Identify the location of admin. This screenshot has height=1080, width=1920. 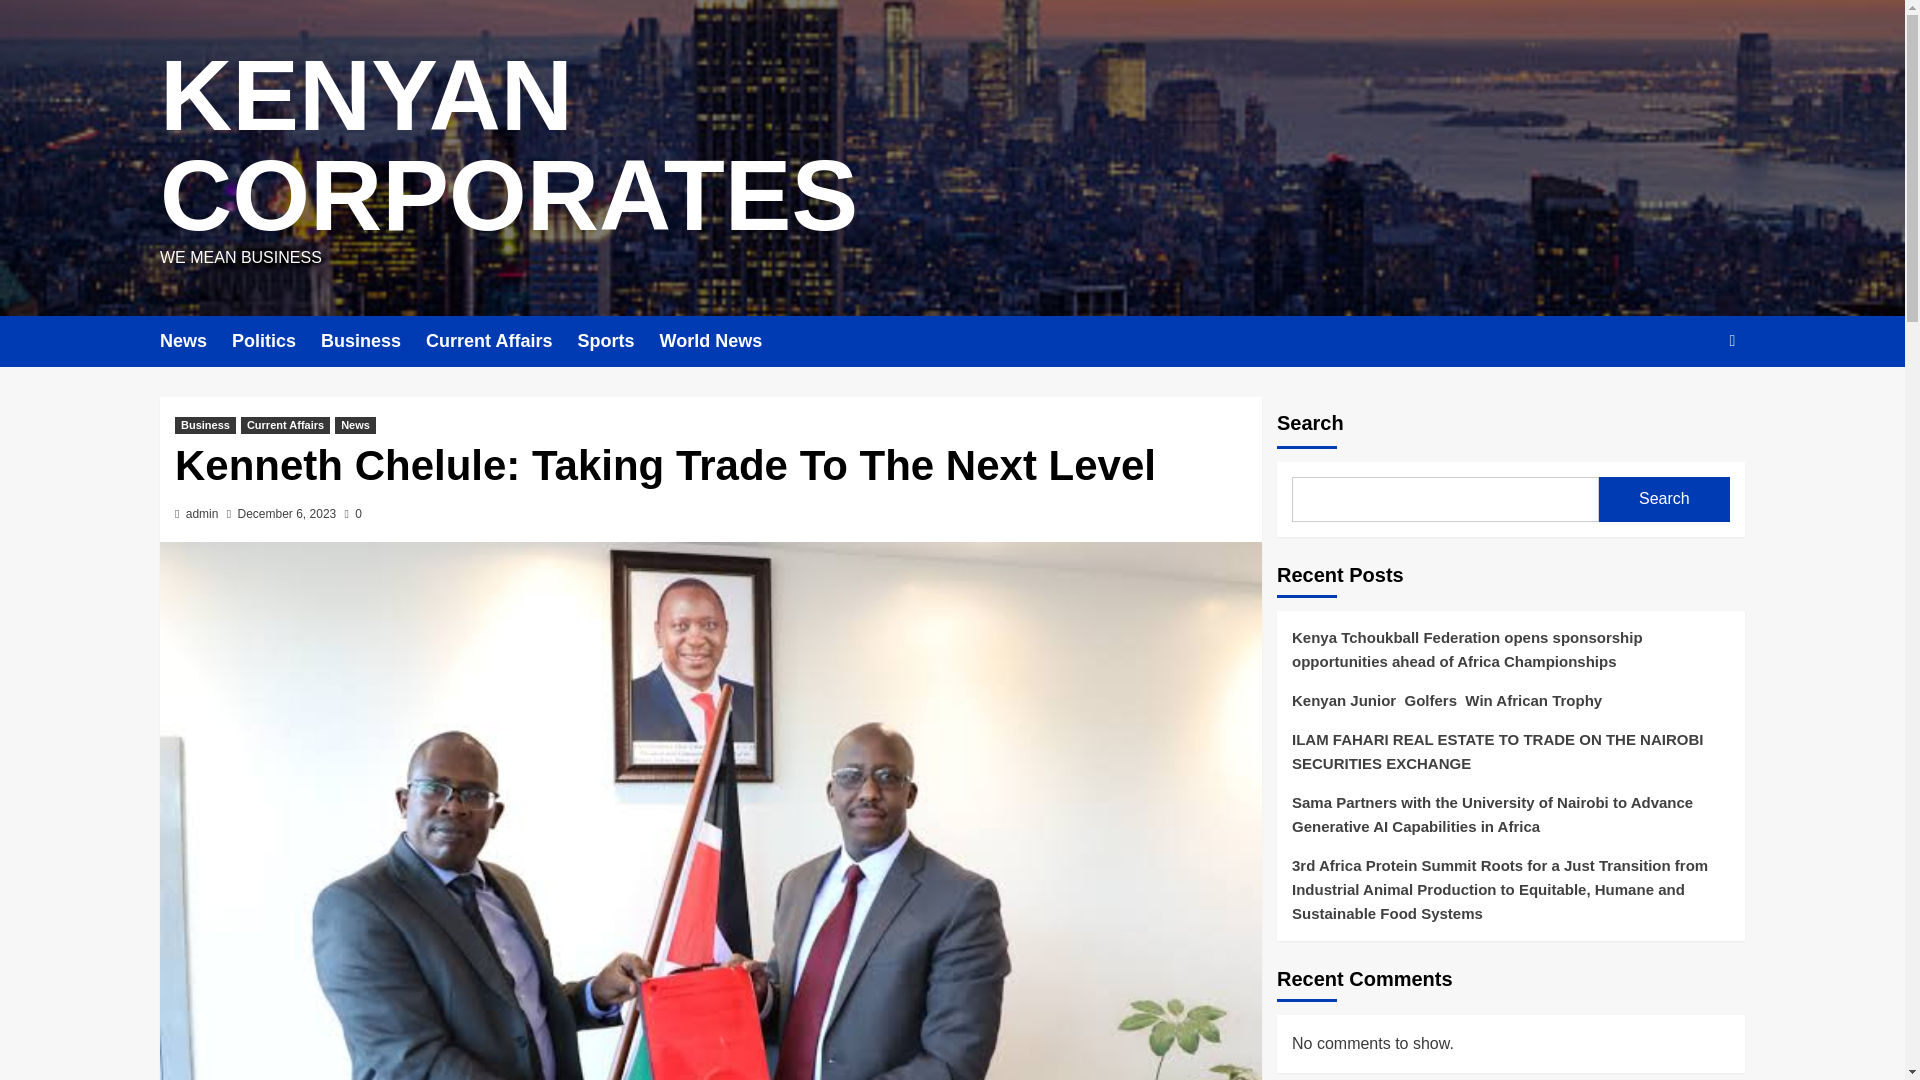
(202, 513).